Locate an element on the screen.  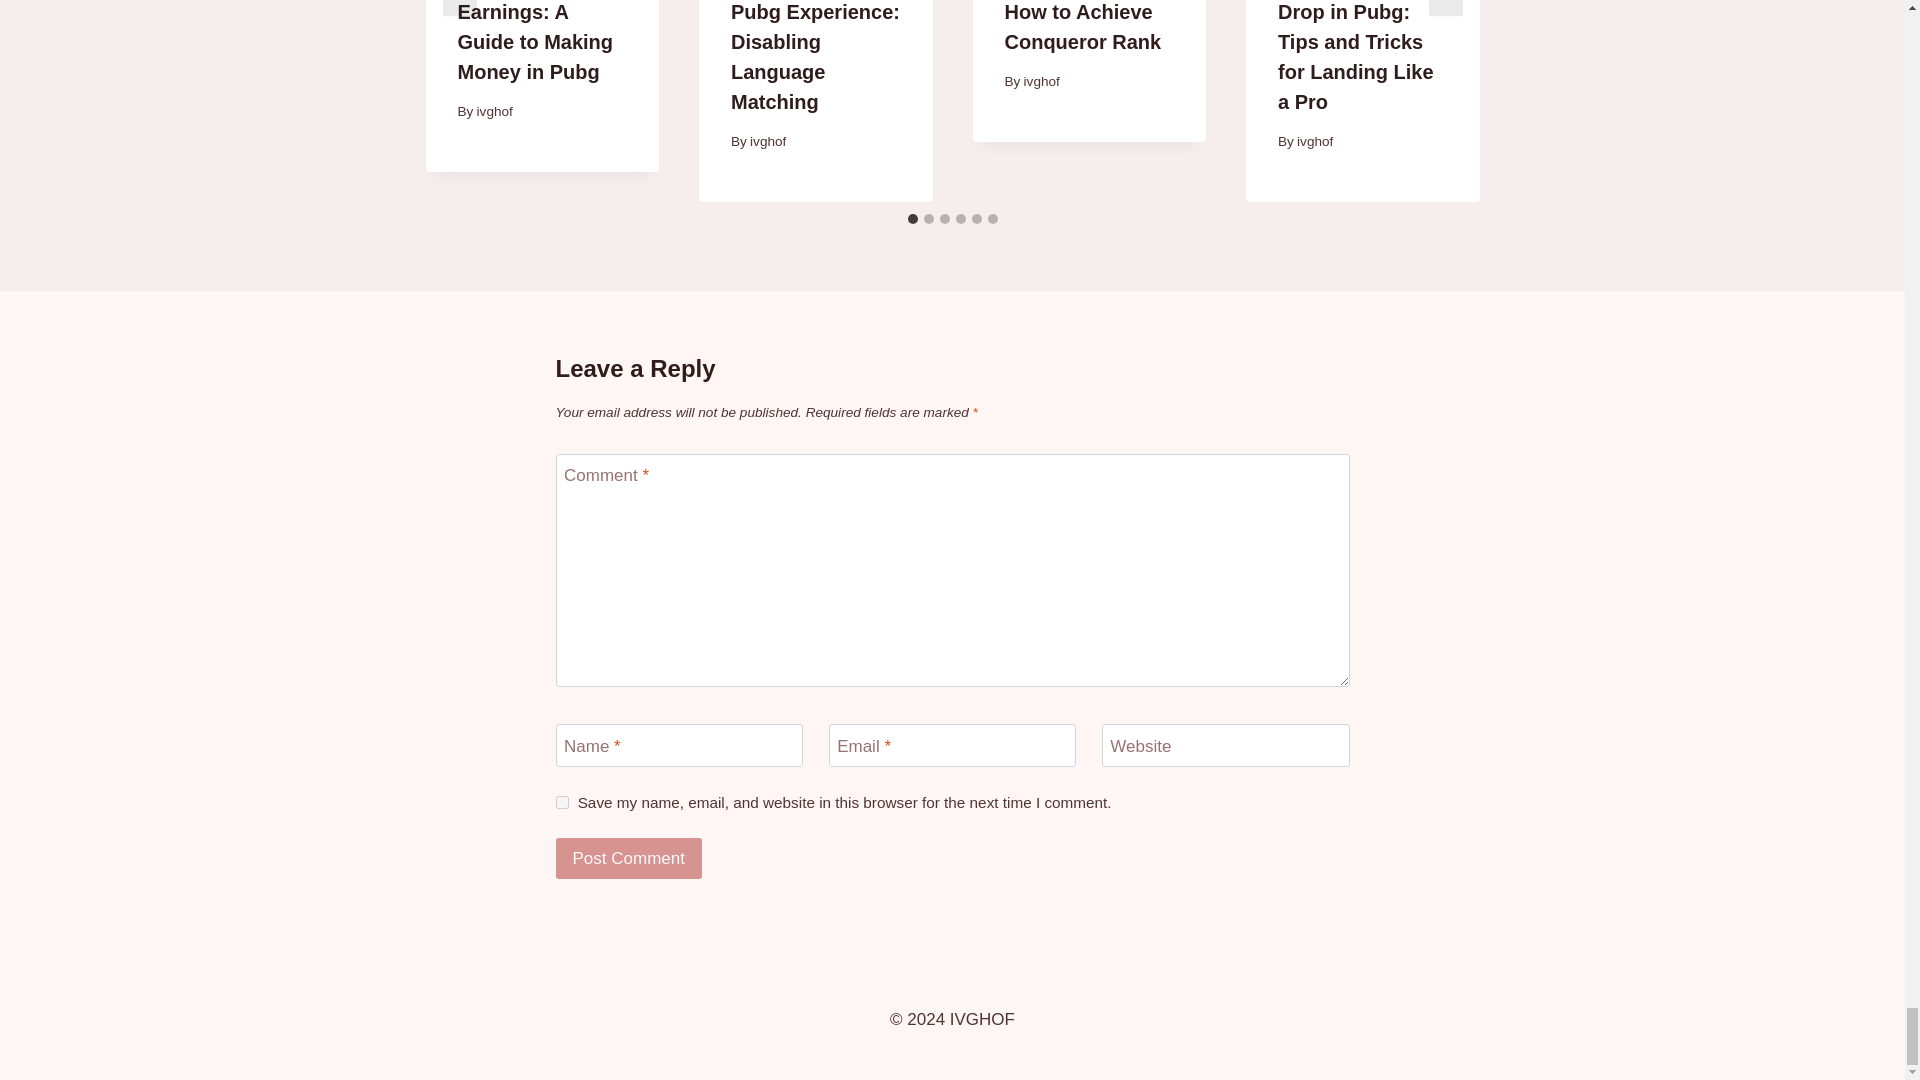
yes is located at coordinates (562, 802).